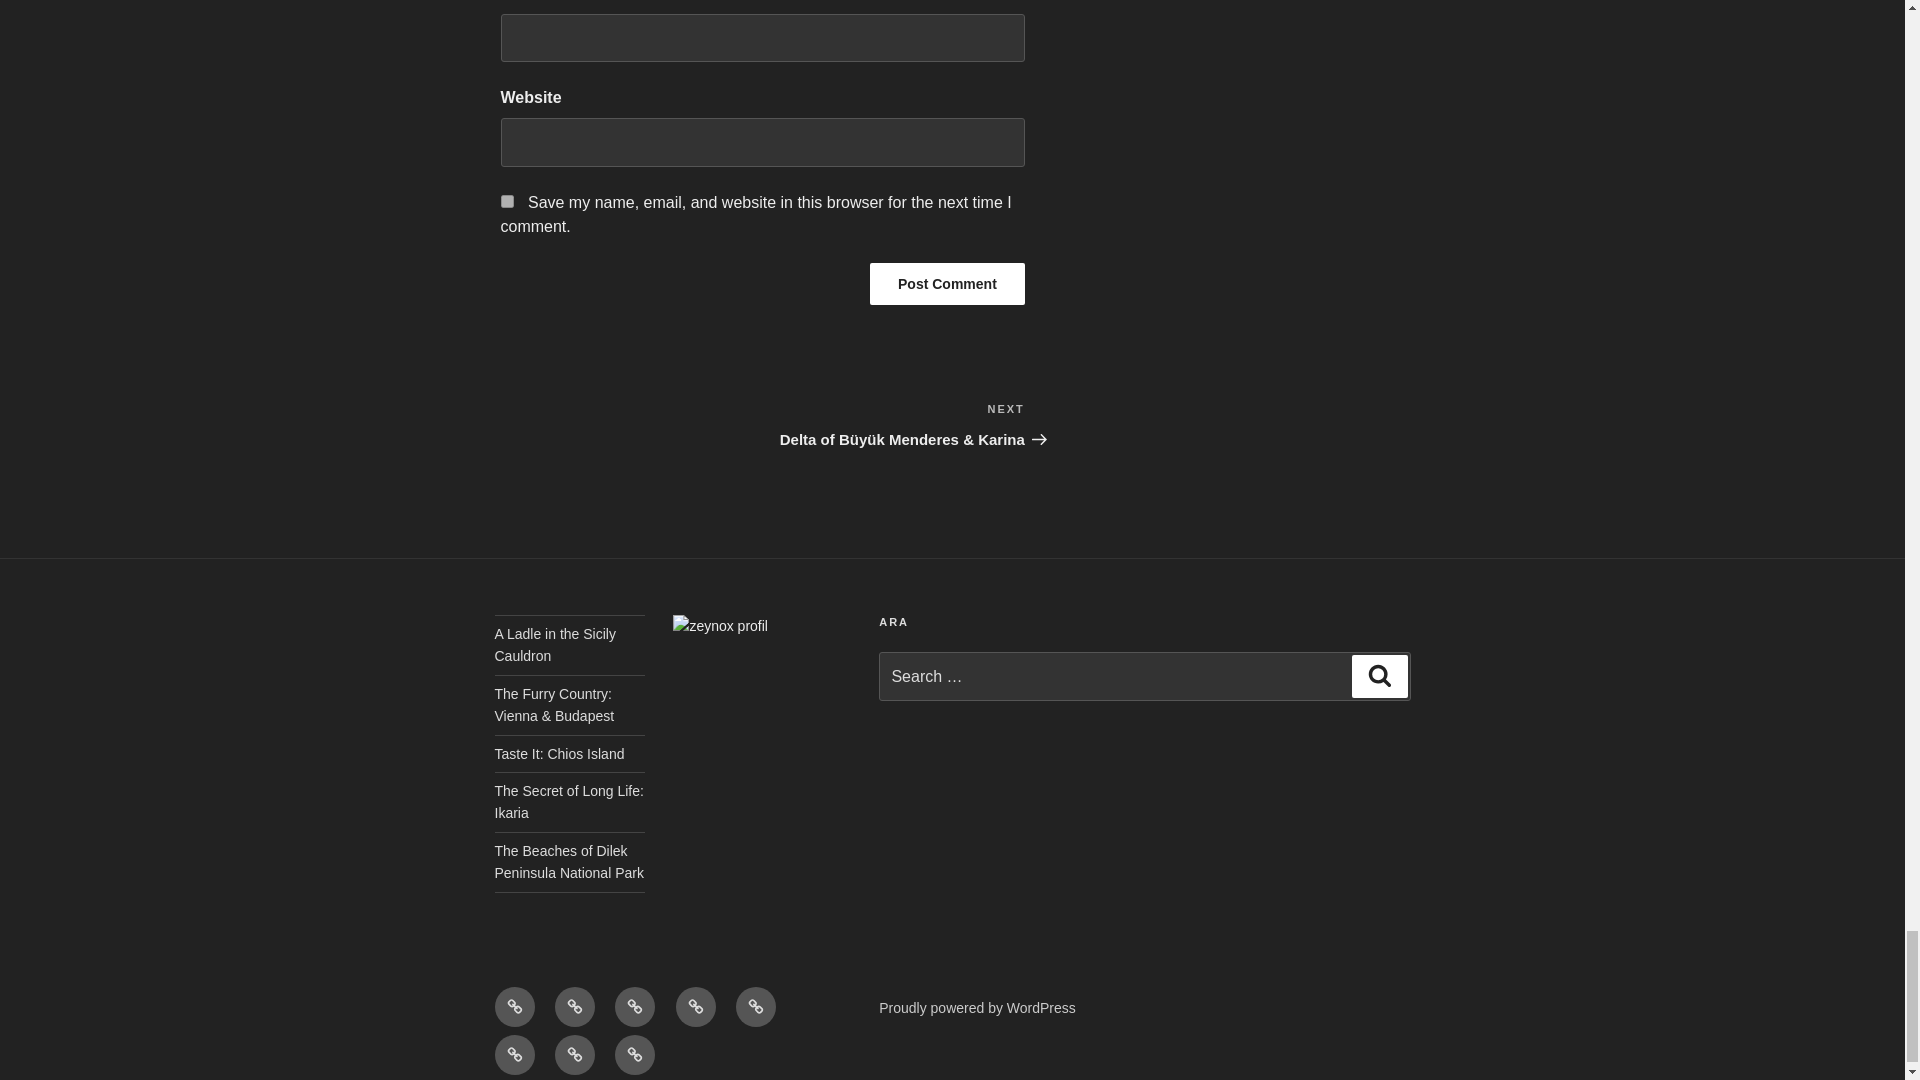 The width and height of the screenshot is (1920, 1080). What do you see at coordinates (568, 802) in the screenshot?
I see `The Secret of Long Life: Ikaria` at bounding box center [568, 802].